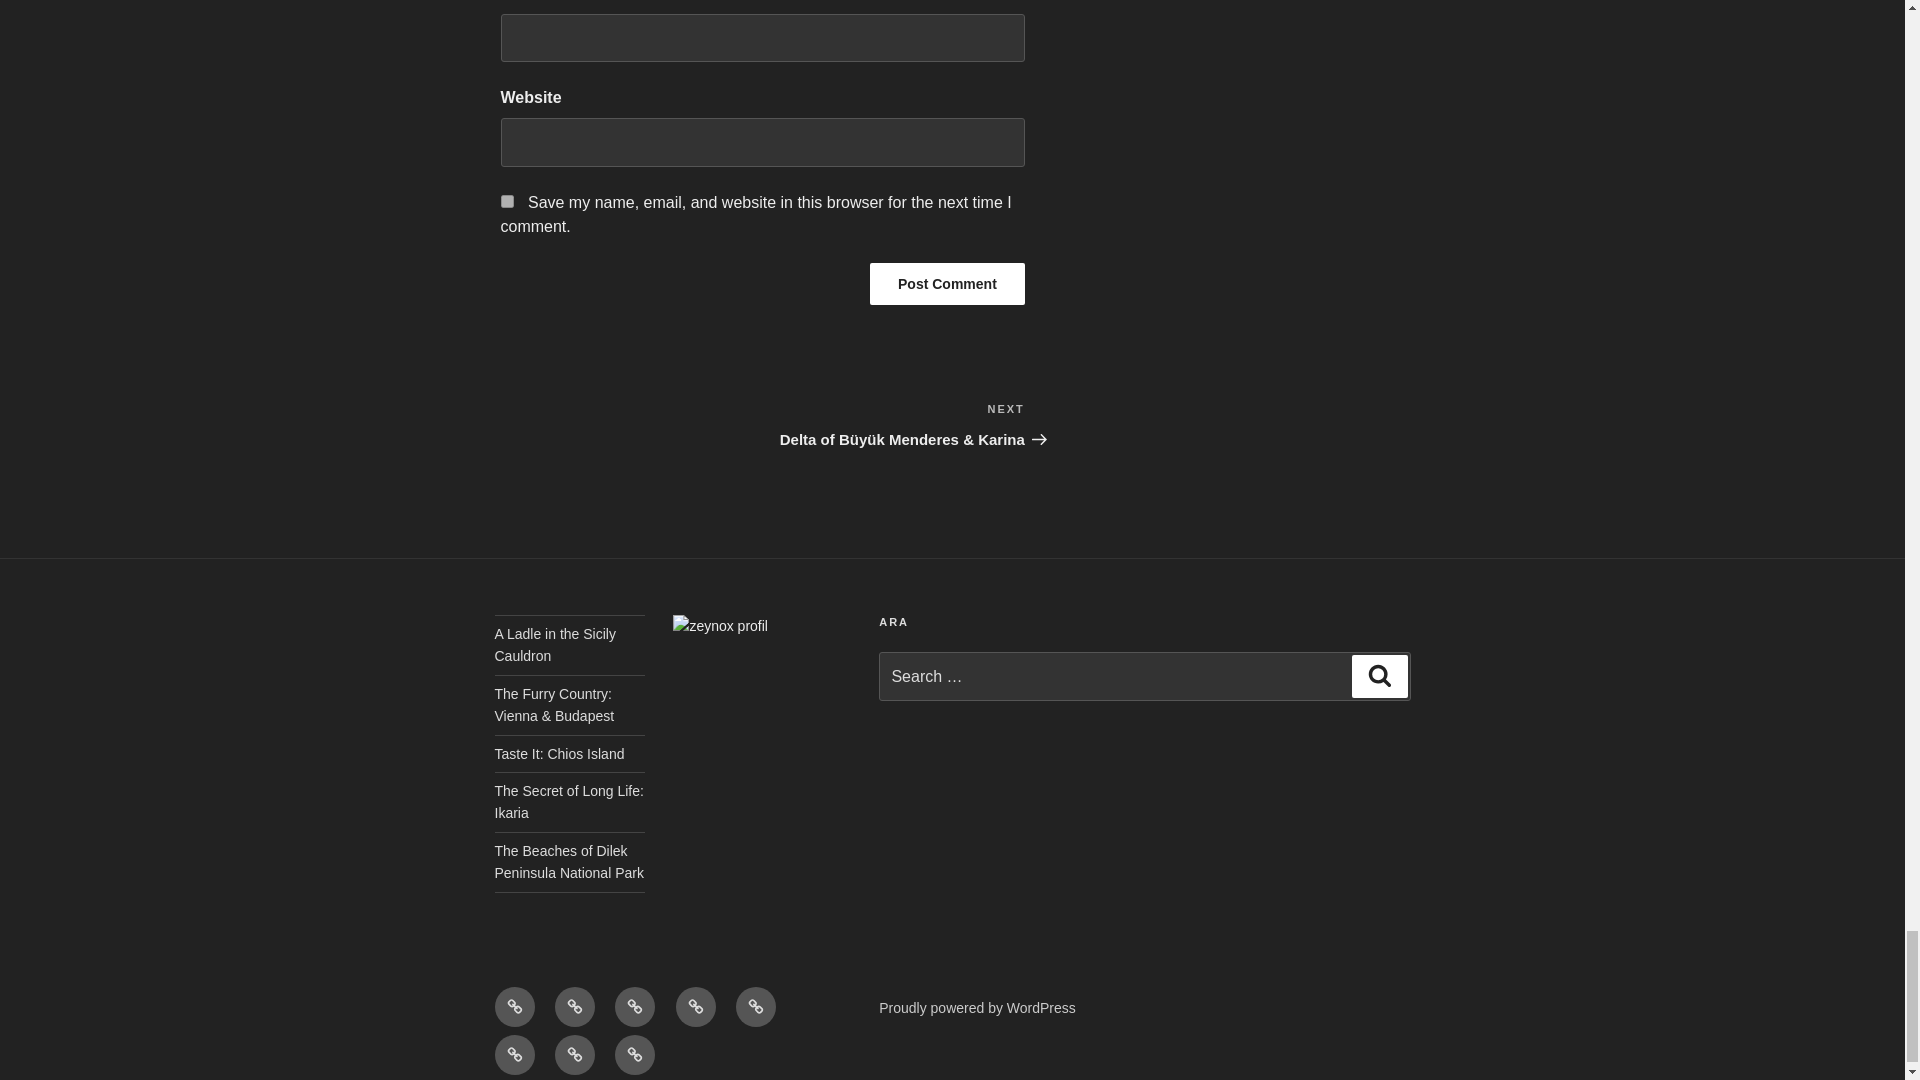 The width and height of the screenshot is (1920, 1080). What do you see at coordinates (568, 802) in the screenshot?
I see `The Secret of Long Life: Ikaria` at bounding box center [568, 802].